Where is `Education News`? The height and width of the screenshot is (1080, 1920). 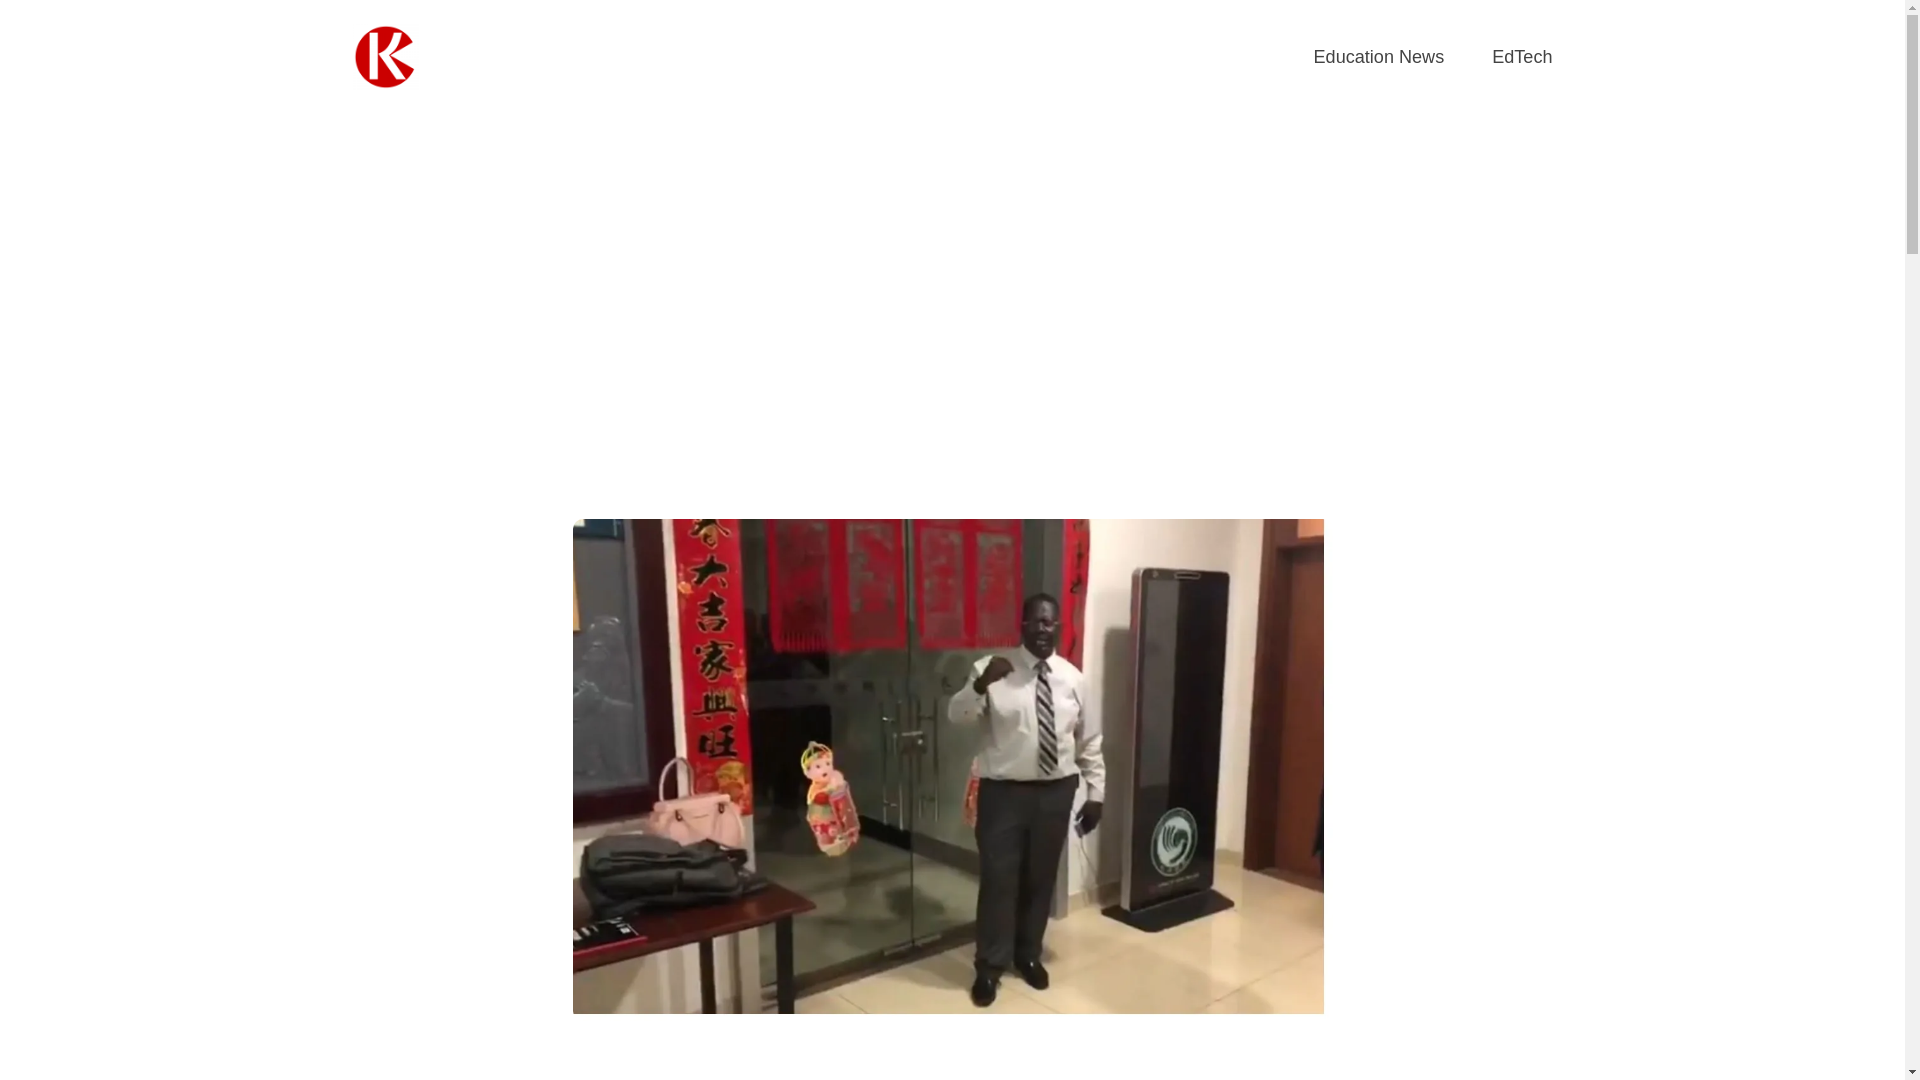
Education News is located at coordinates (1379, 58).